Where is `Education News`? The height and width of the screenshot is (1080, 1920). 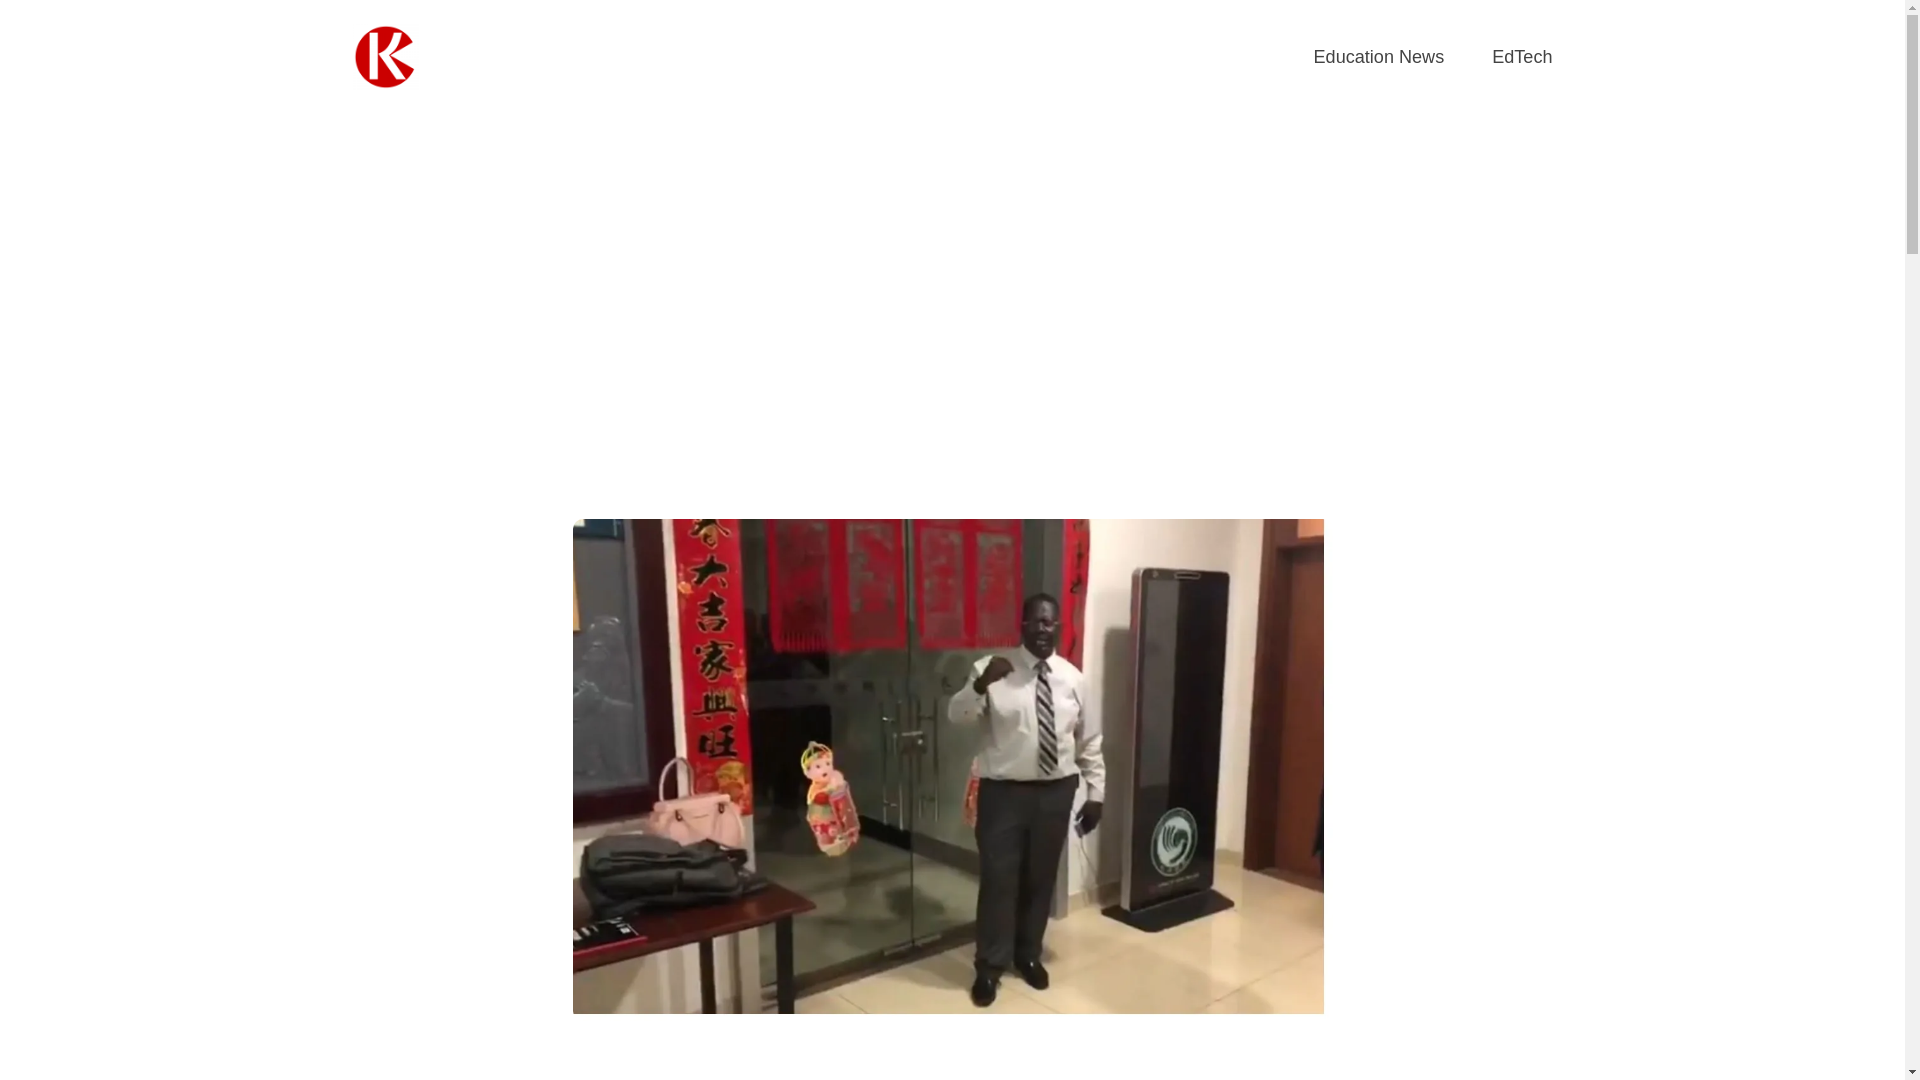
Education News is located at coordinates (1379, 58).